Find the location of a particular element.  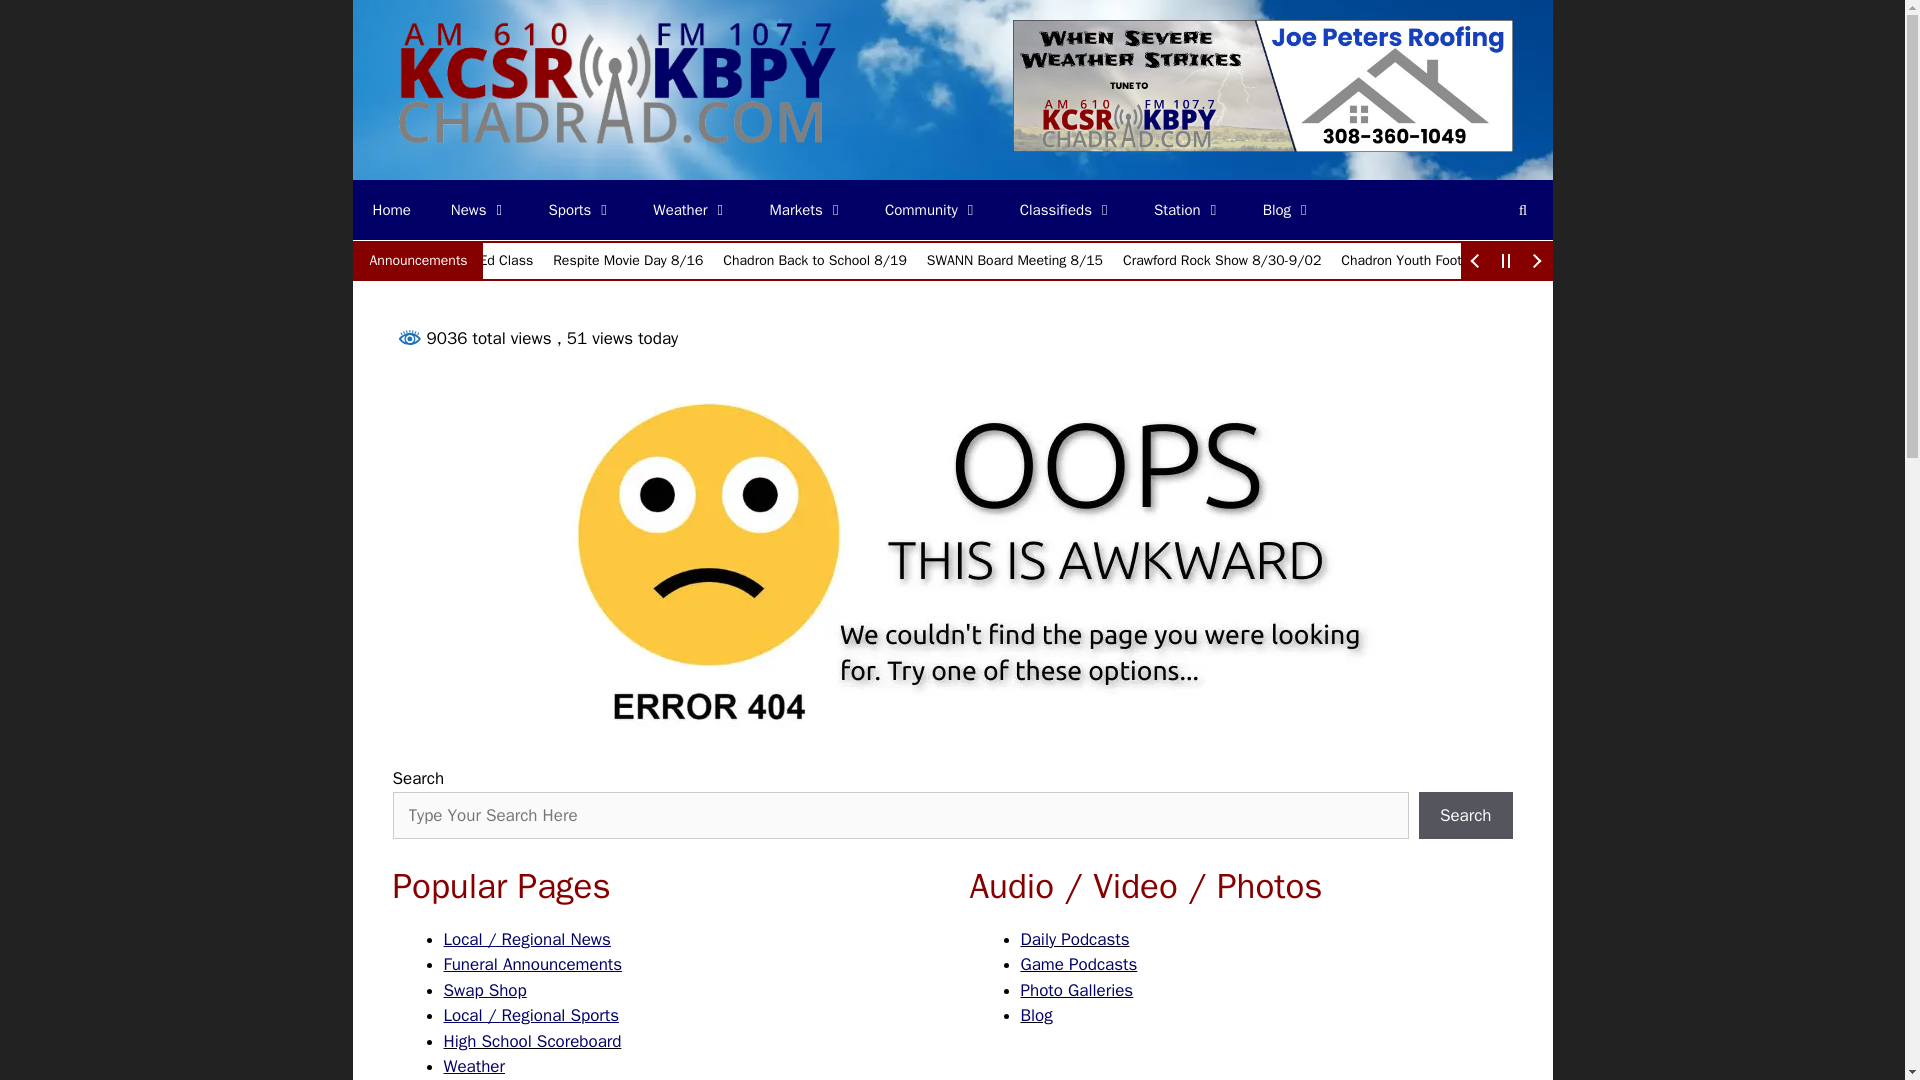

News is located at coordinates (480, 210).